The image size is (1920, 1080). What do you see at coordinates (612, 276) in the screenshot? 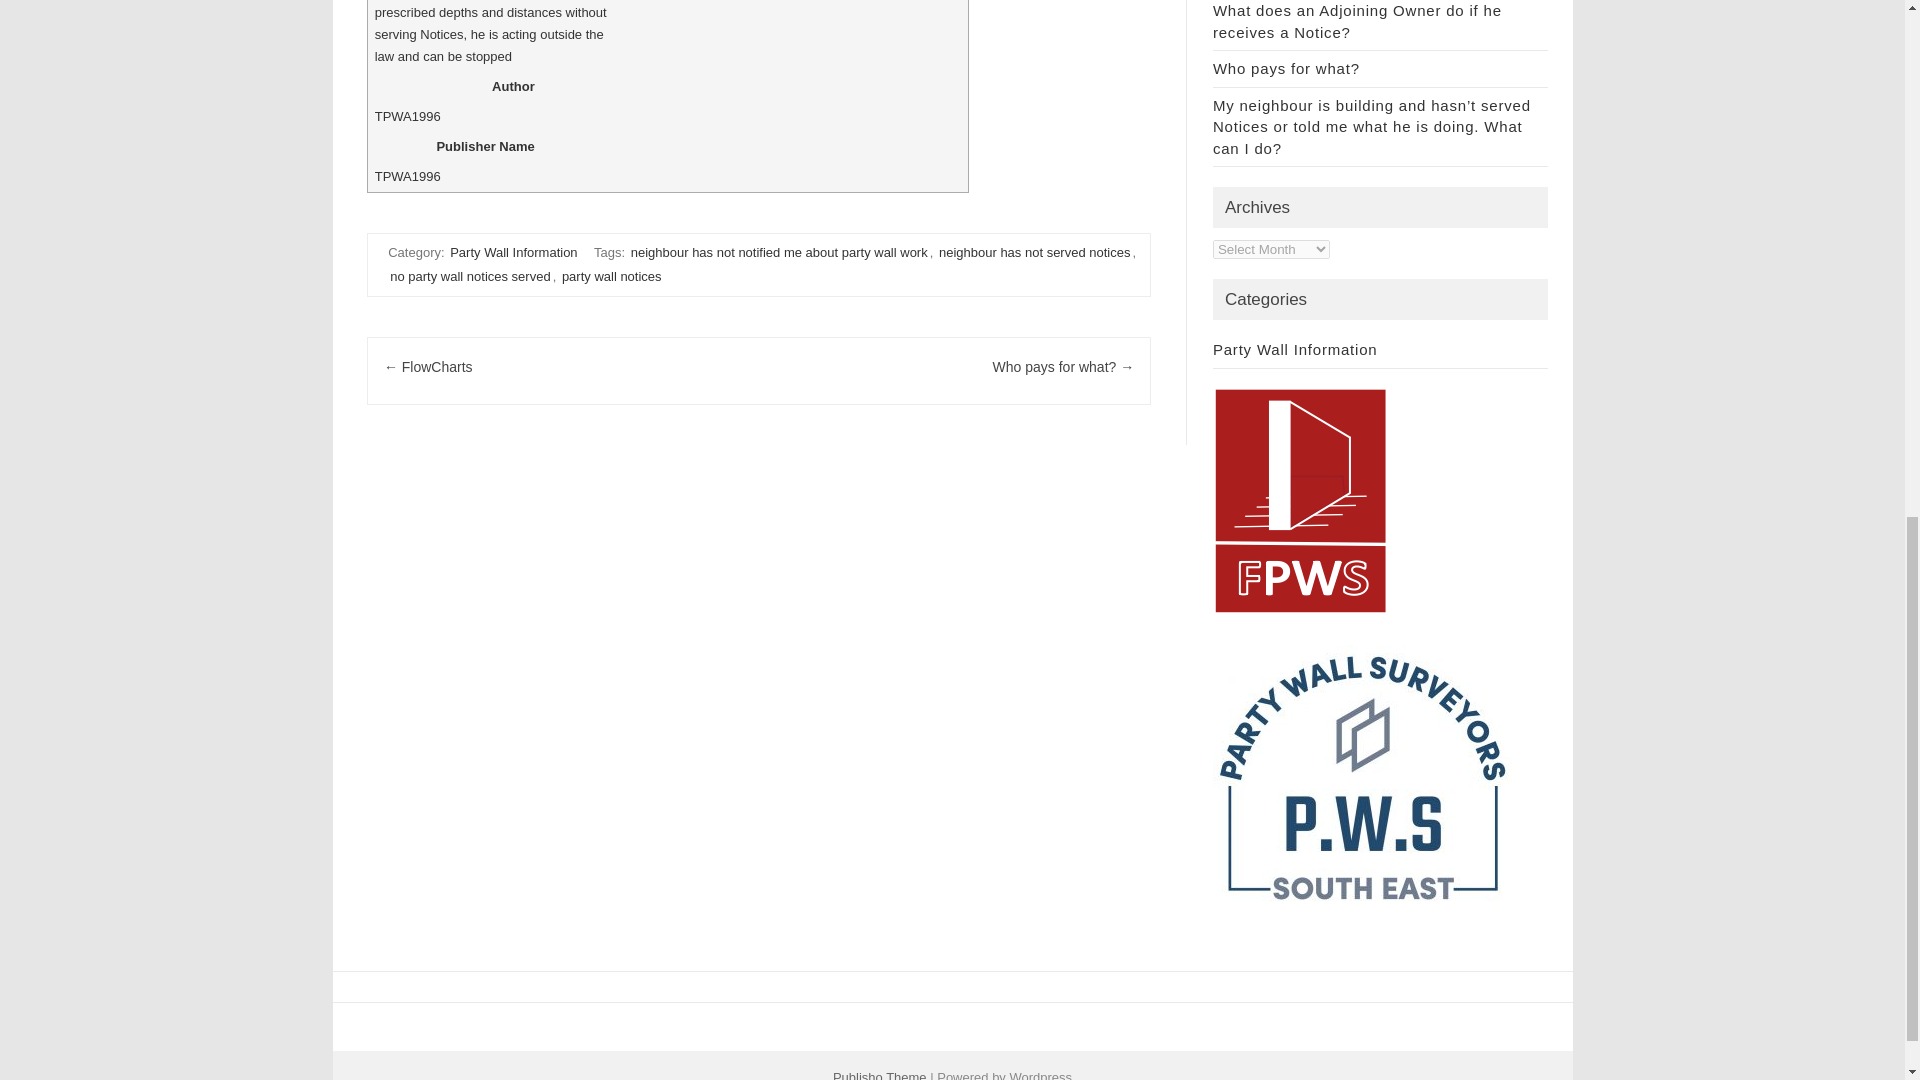
I see `party wall notices` at bounding box center [612, 276].